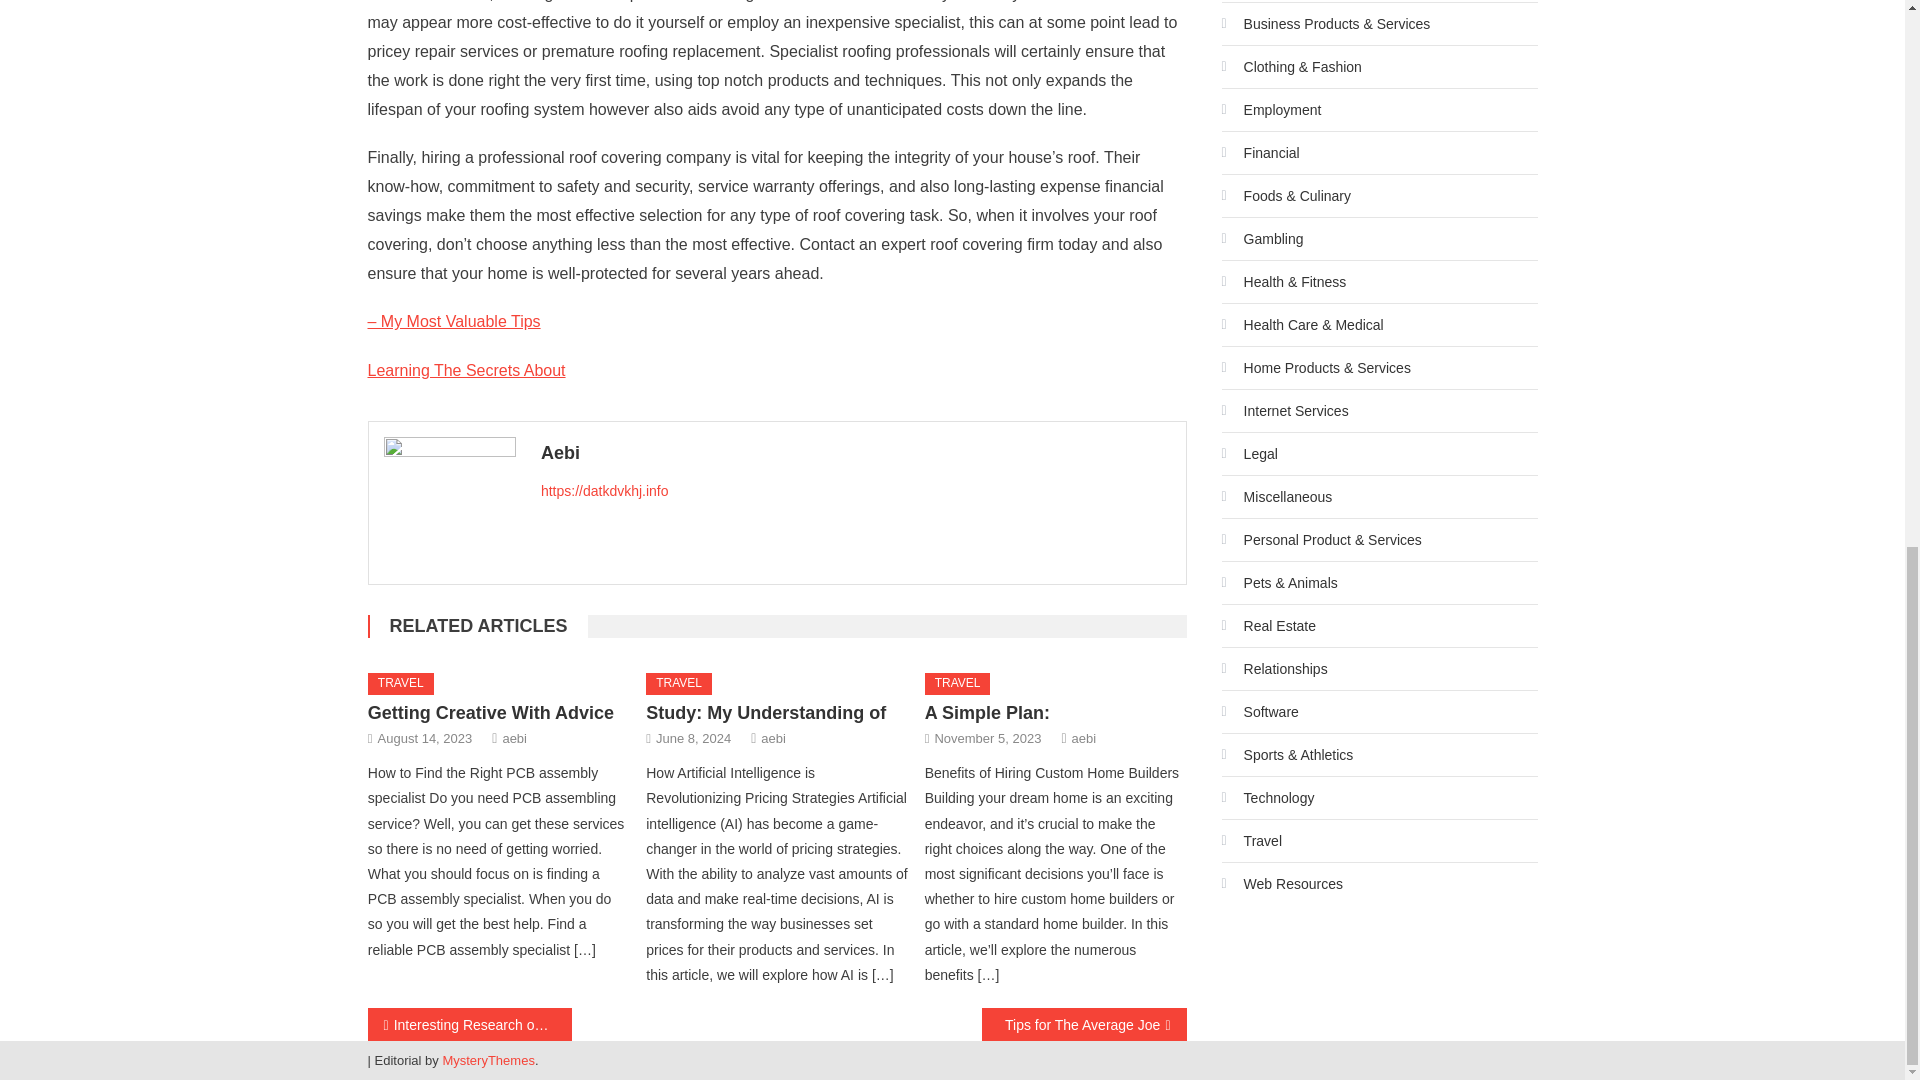  Describe the element at coordinates (1084, 738) in the screenshot. I see `aebi` at that location.